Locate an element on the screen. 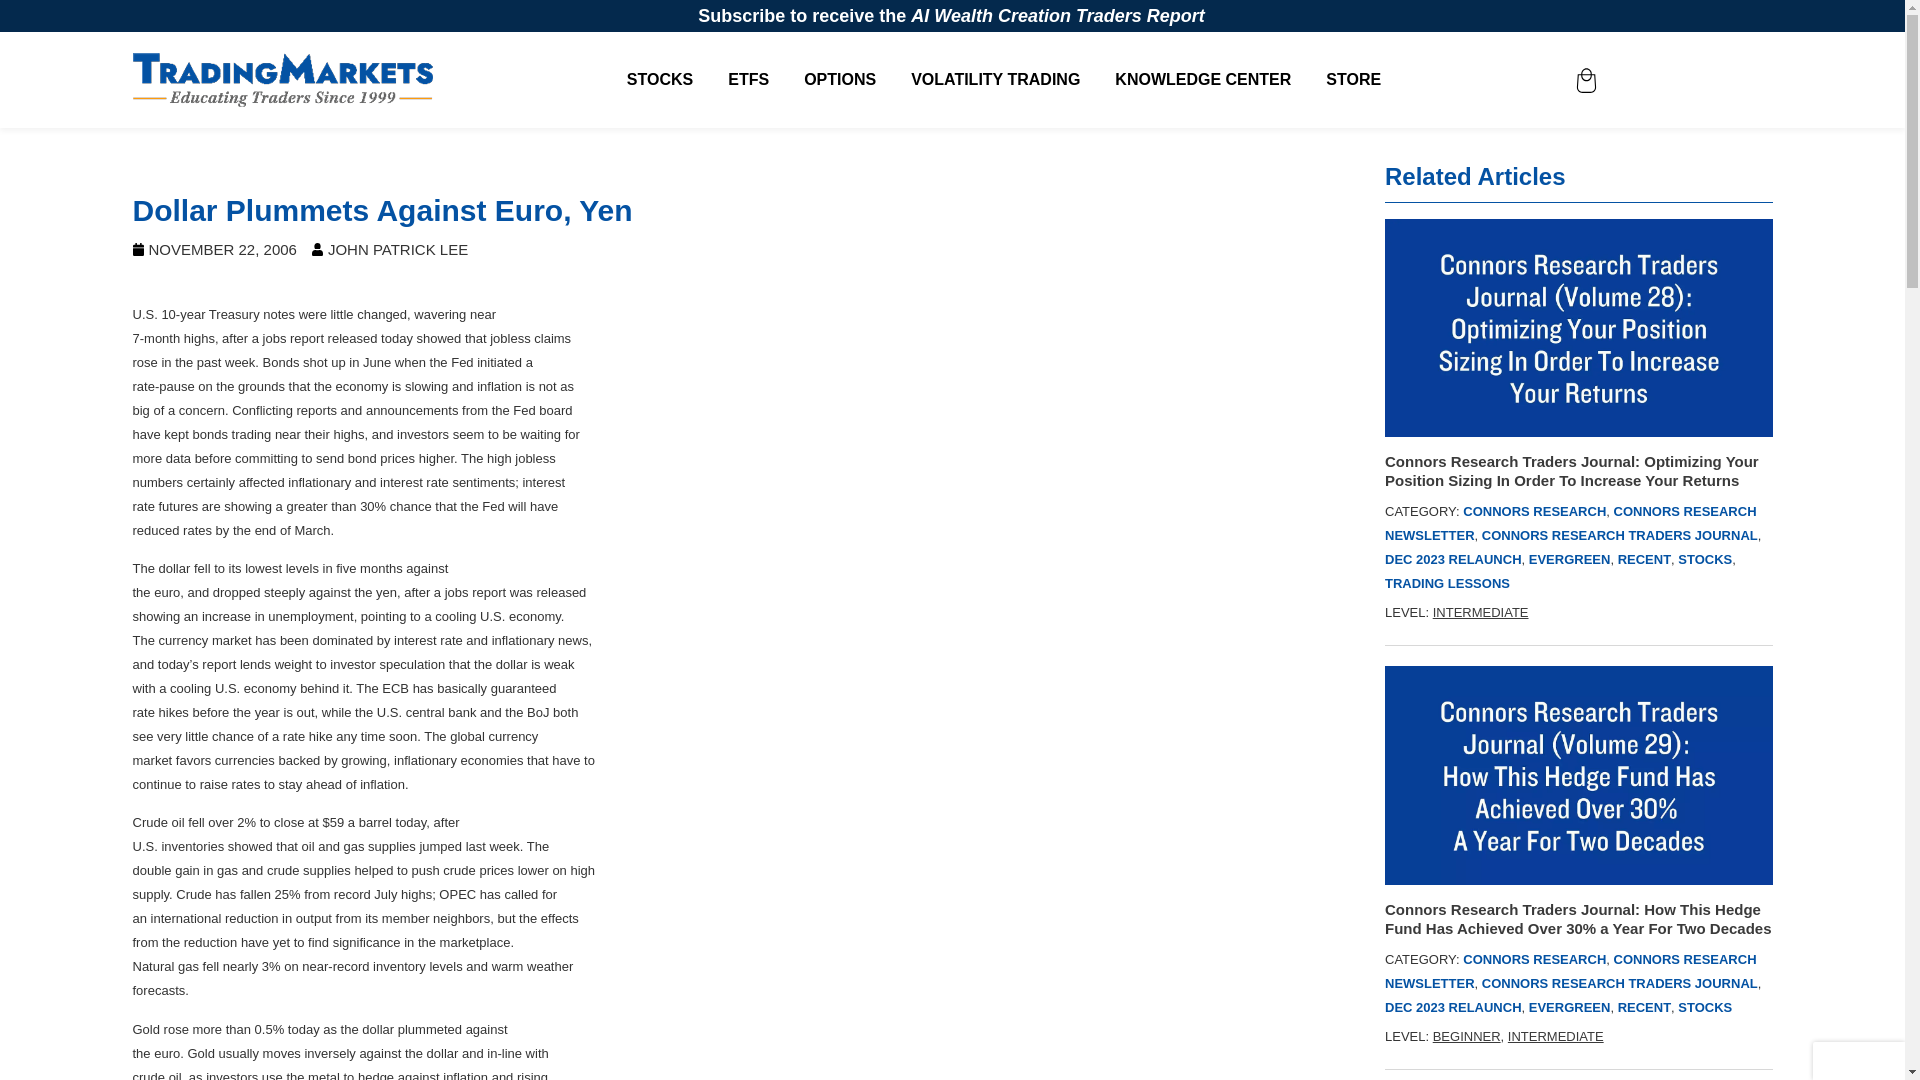 Image resolution: width=1920 pixels, height=1080 pixels. KNOWLEDGE CENTER is located at coordinates (1202, 80).